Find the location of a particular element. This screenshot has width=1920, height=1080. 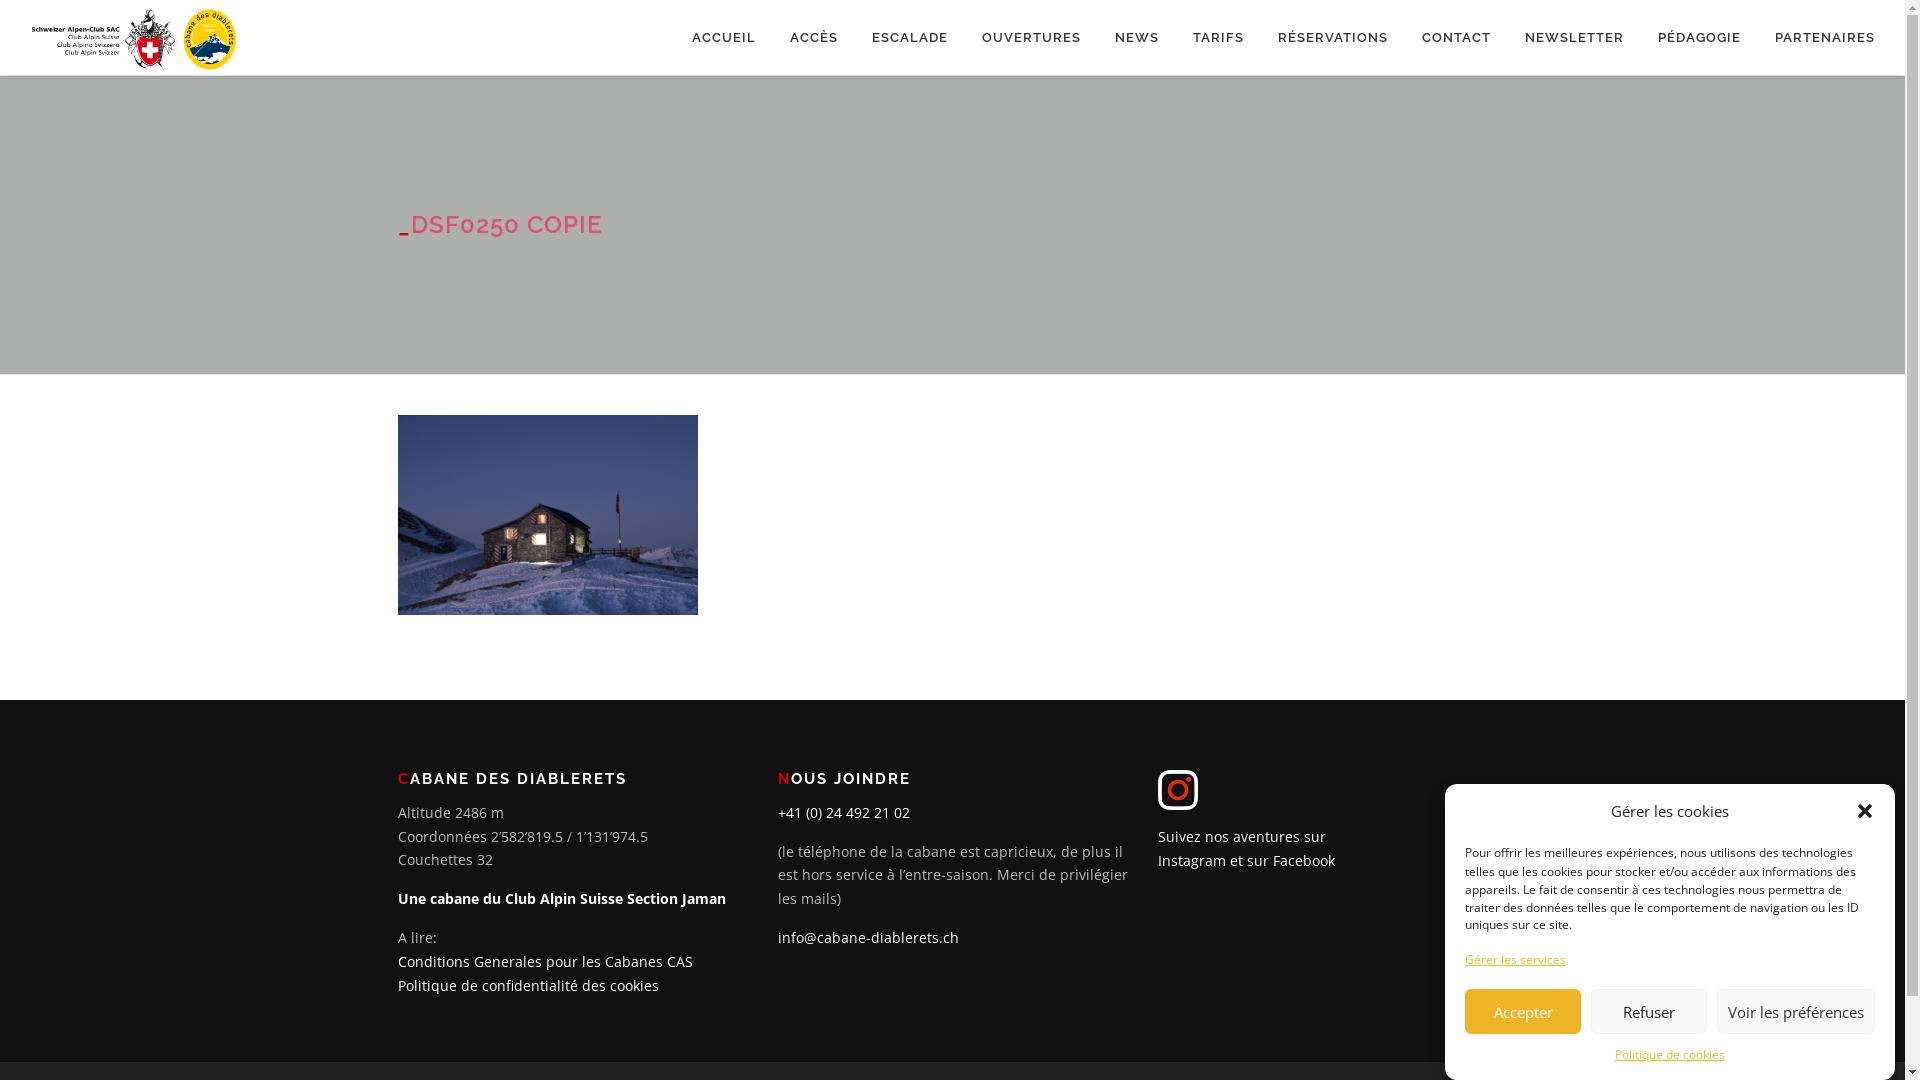

Refuser is located at coordinates (1649, 1012).